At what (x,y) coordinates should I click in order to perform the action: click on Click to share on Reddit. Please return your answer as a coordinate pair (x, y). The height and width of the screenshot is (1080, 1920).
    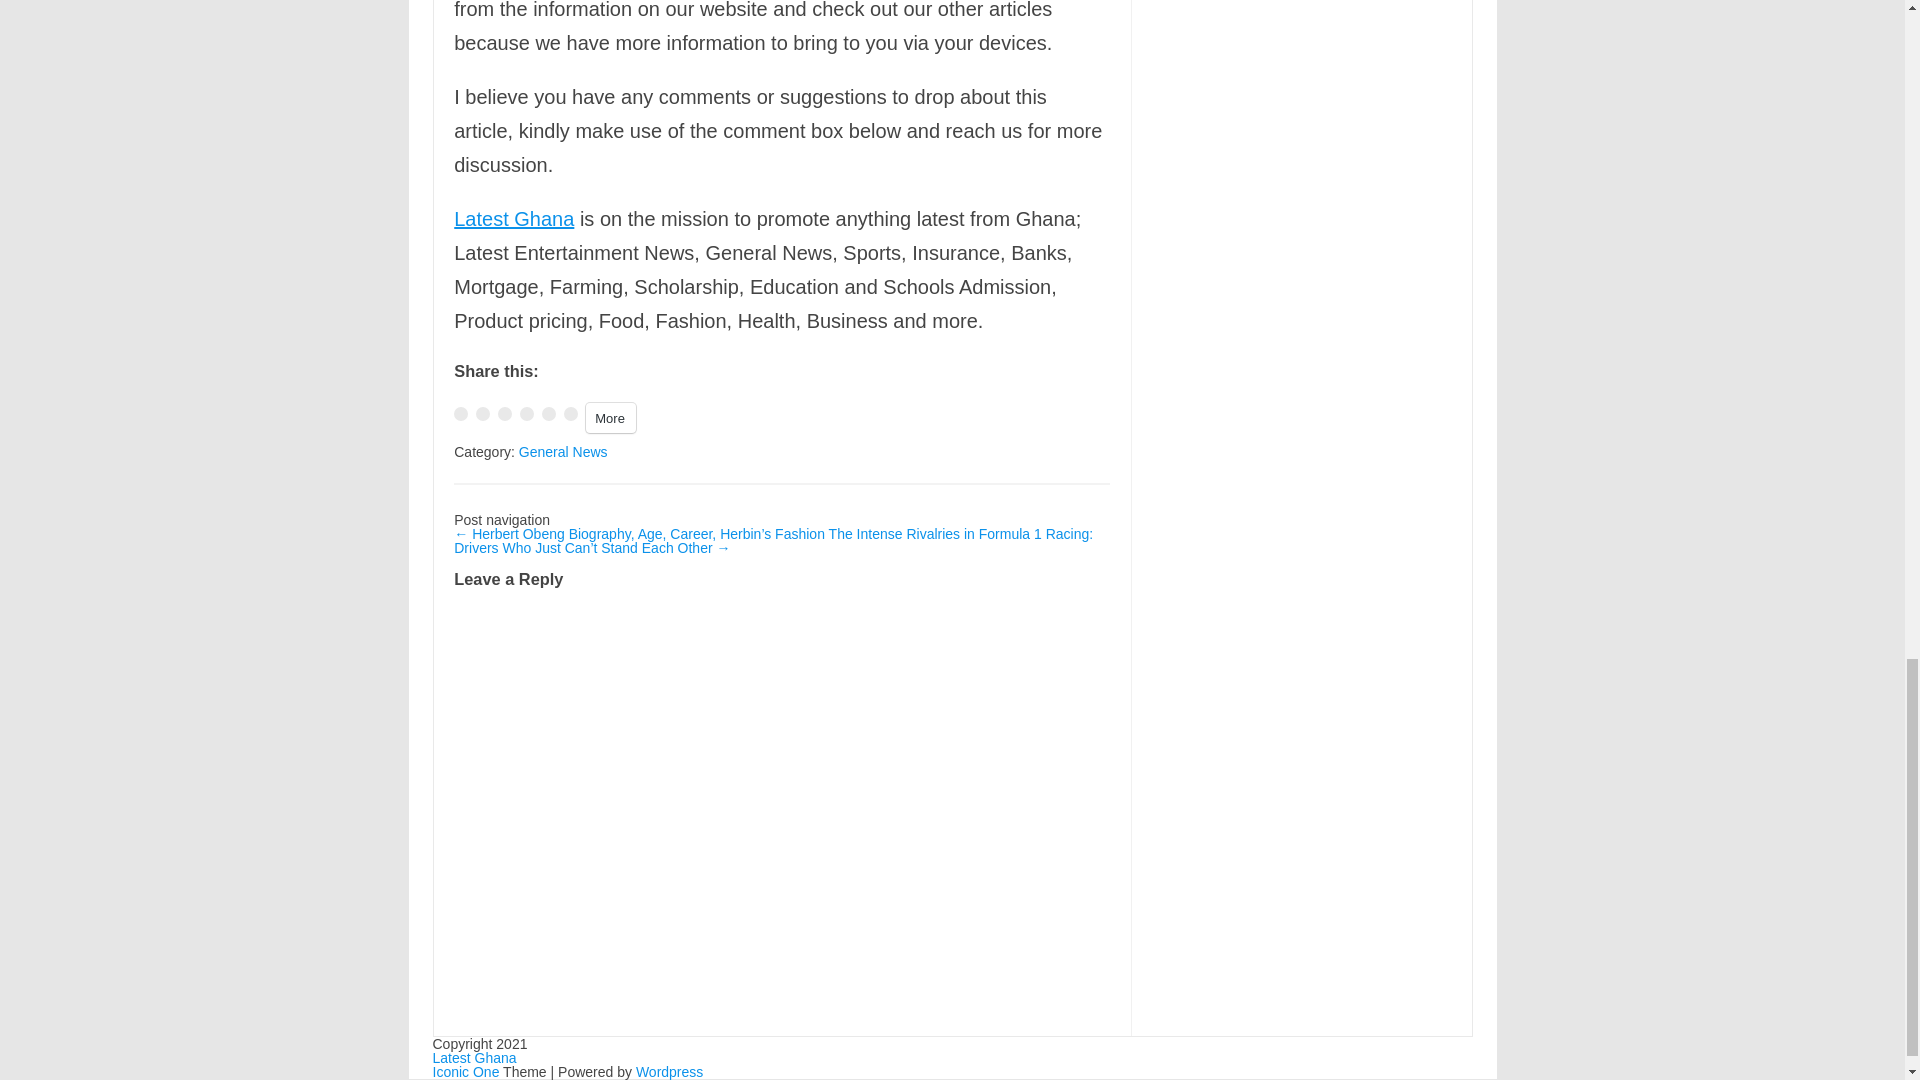
    Looking at the image, I should click on (570, 414).